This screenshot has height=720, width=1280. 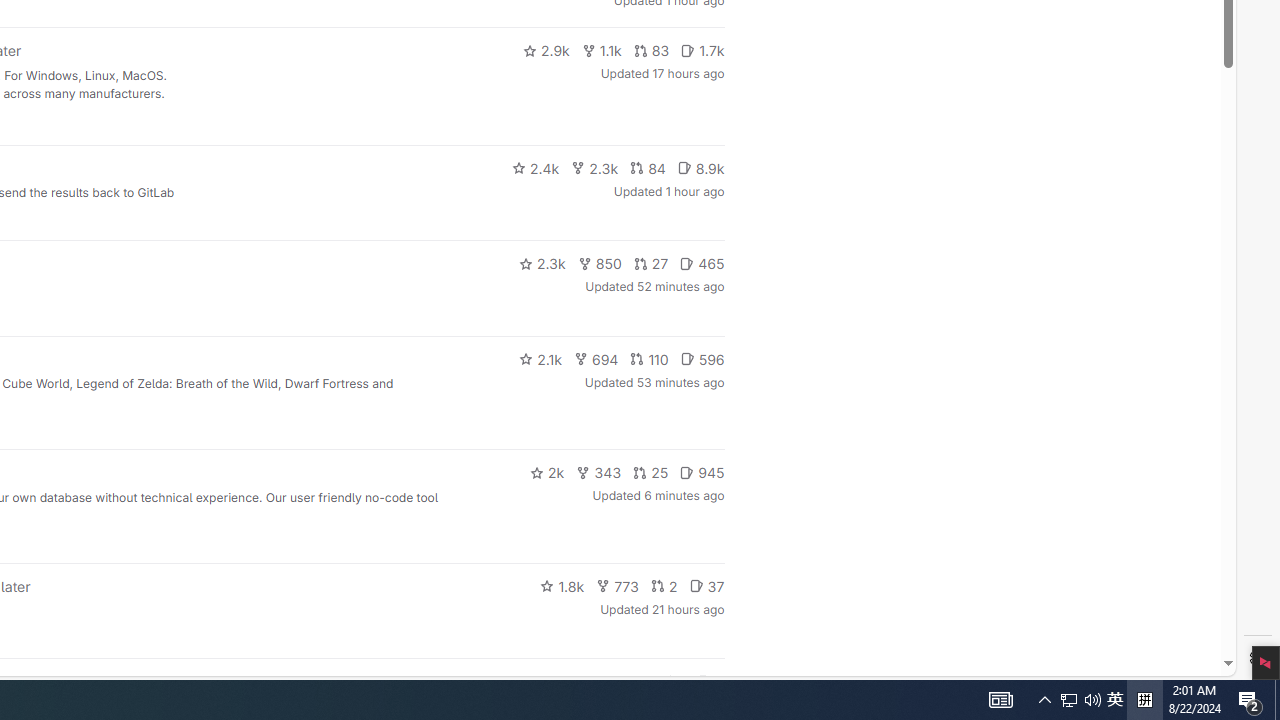 What do you see at coordinates (573, 682) in the screenshot?
I see `1.4k` at bounding box center [573, 682].